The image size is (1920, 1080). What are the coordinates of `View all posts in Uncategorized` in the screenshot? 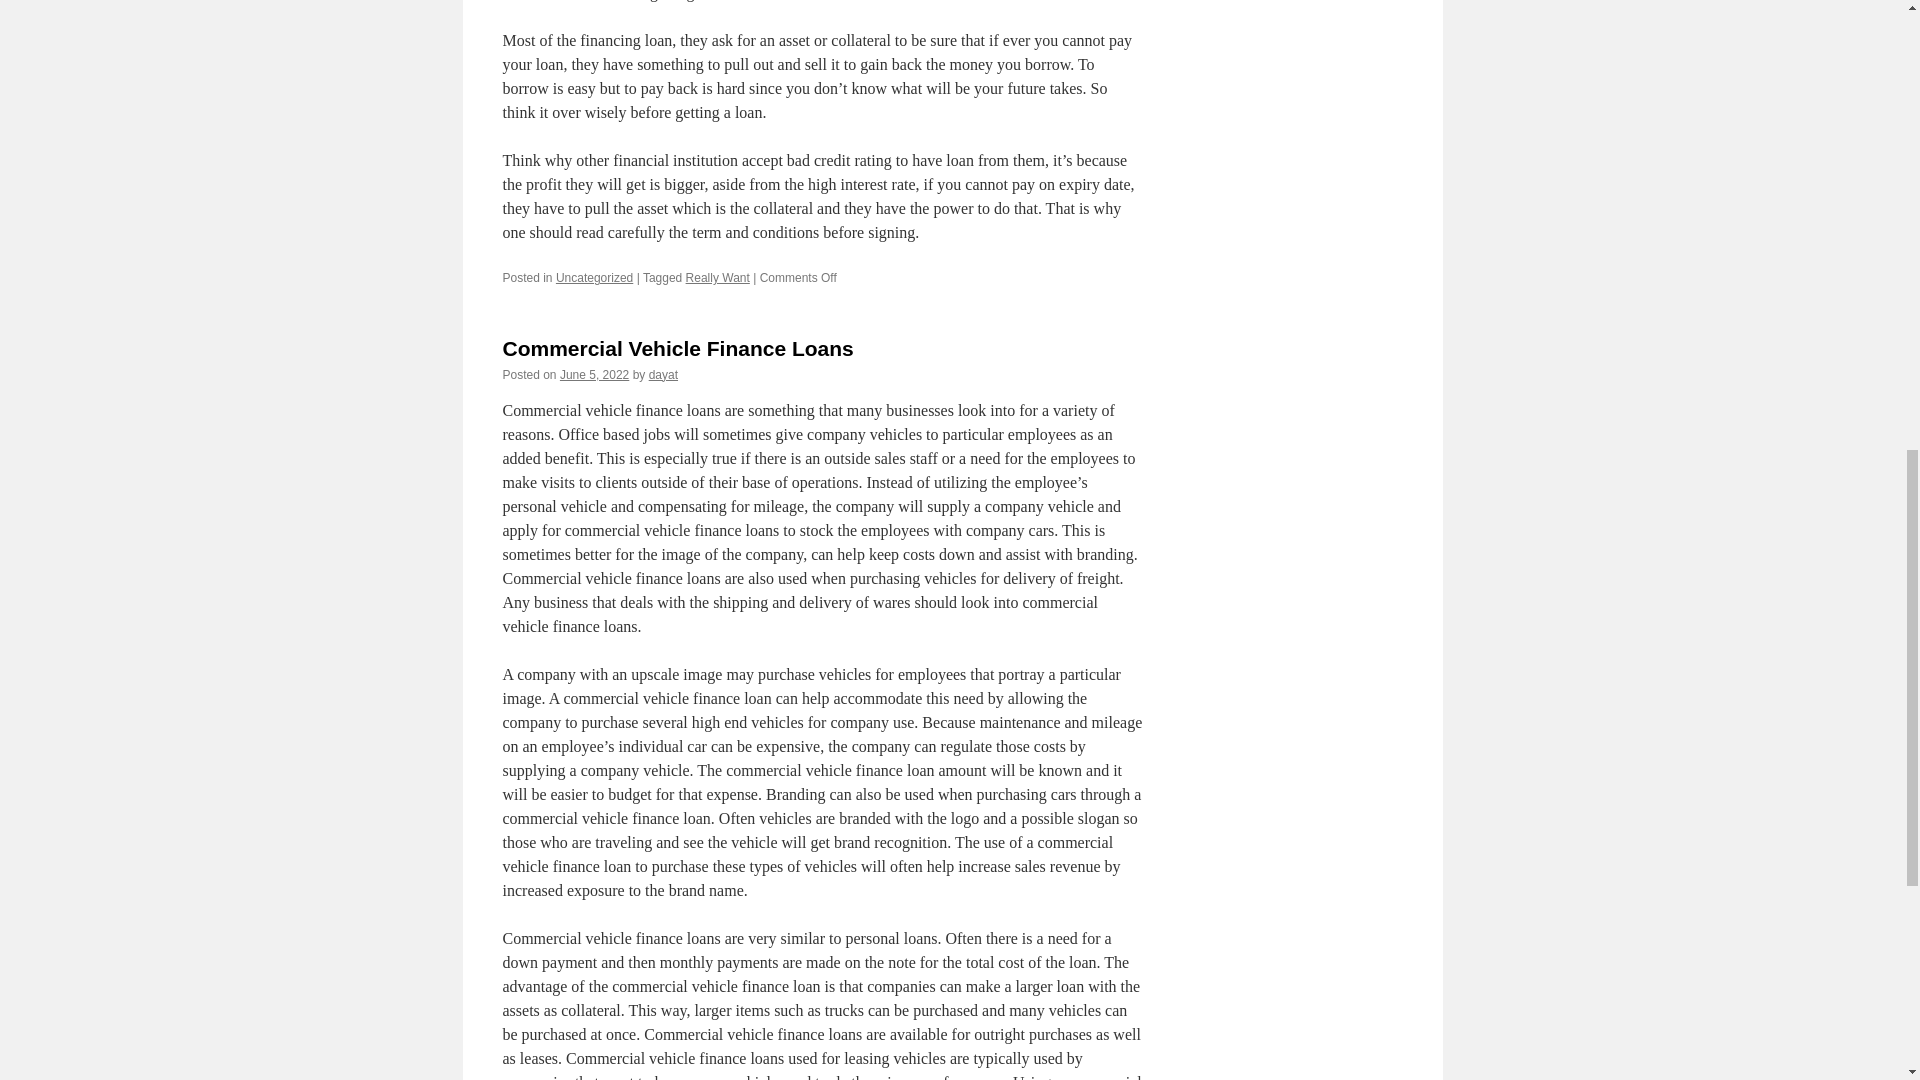 It's located at (594, 278).